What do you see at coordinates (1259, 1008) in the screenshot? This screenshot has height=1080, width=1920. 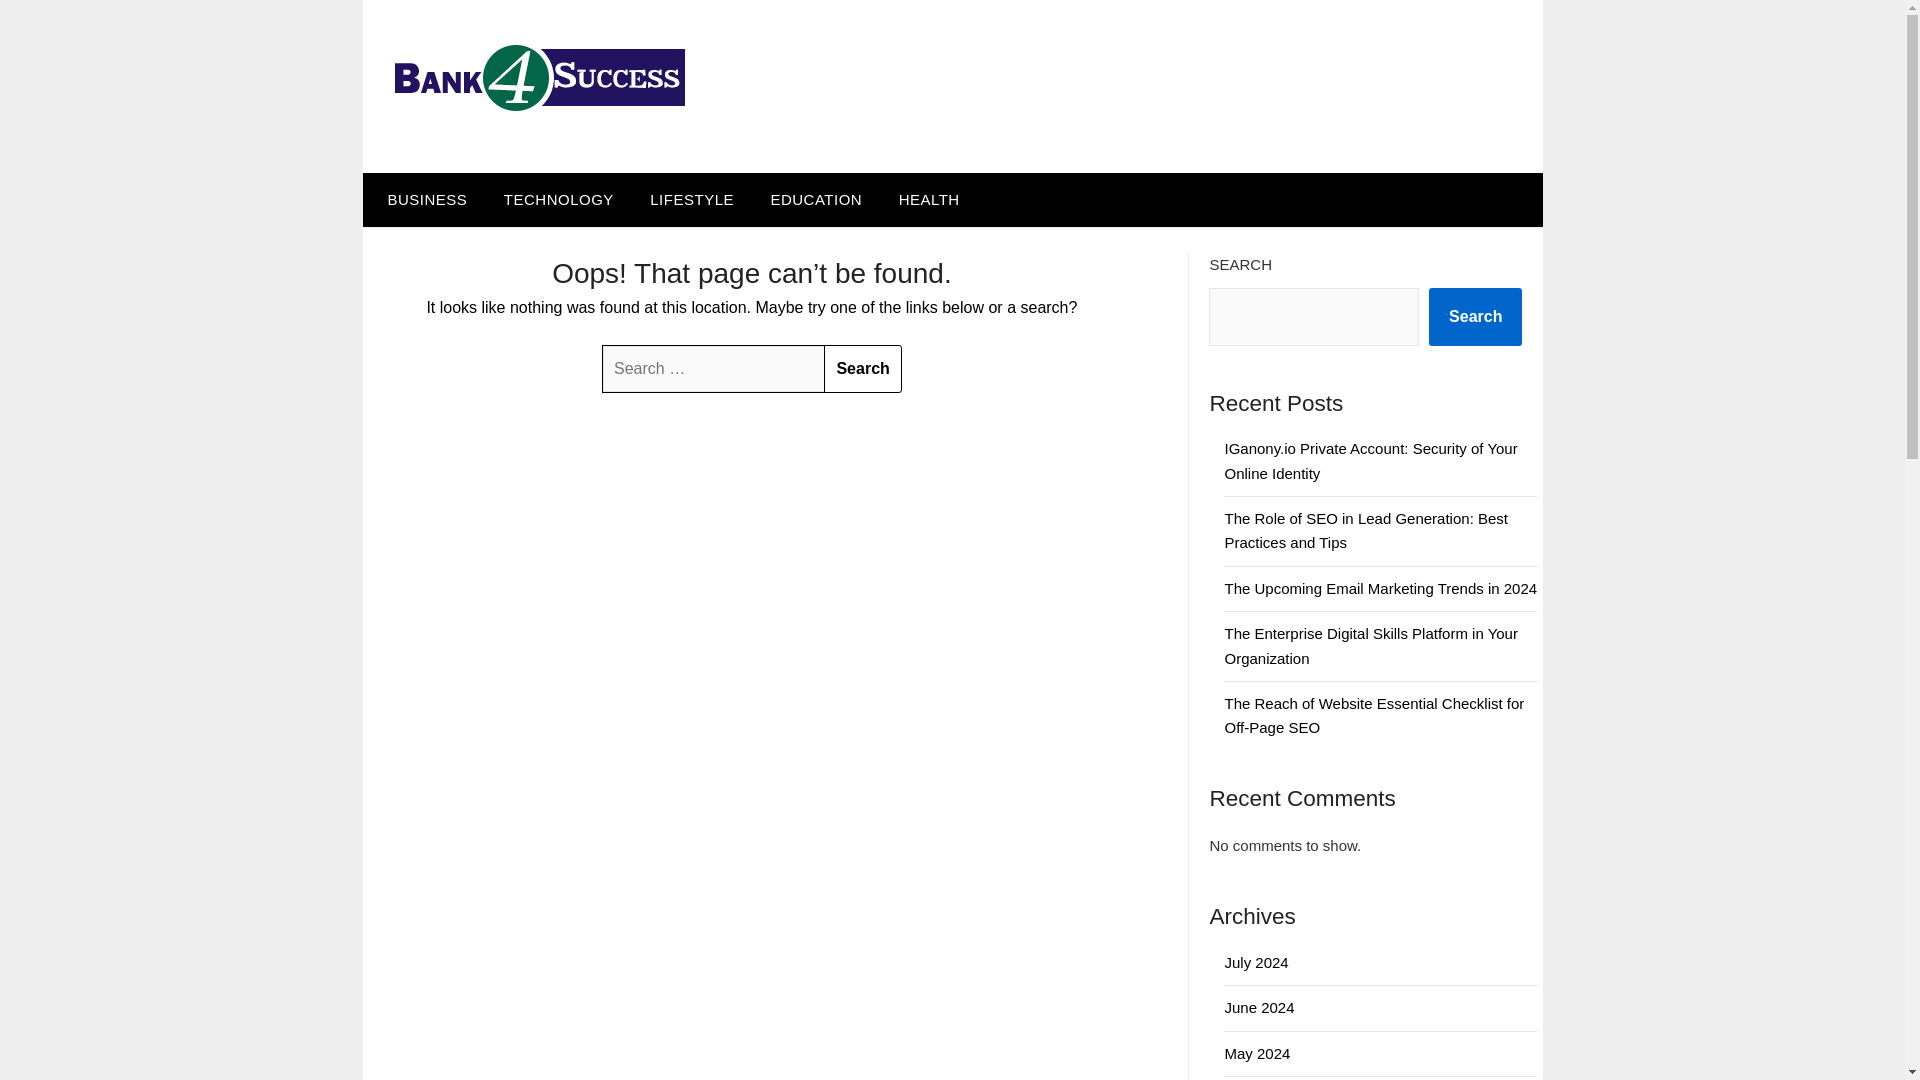 I see `June 2024` at bounding box center [1259, 1008].